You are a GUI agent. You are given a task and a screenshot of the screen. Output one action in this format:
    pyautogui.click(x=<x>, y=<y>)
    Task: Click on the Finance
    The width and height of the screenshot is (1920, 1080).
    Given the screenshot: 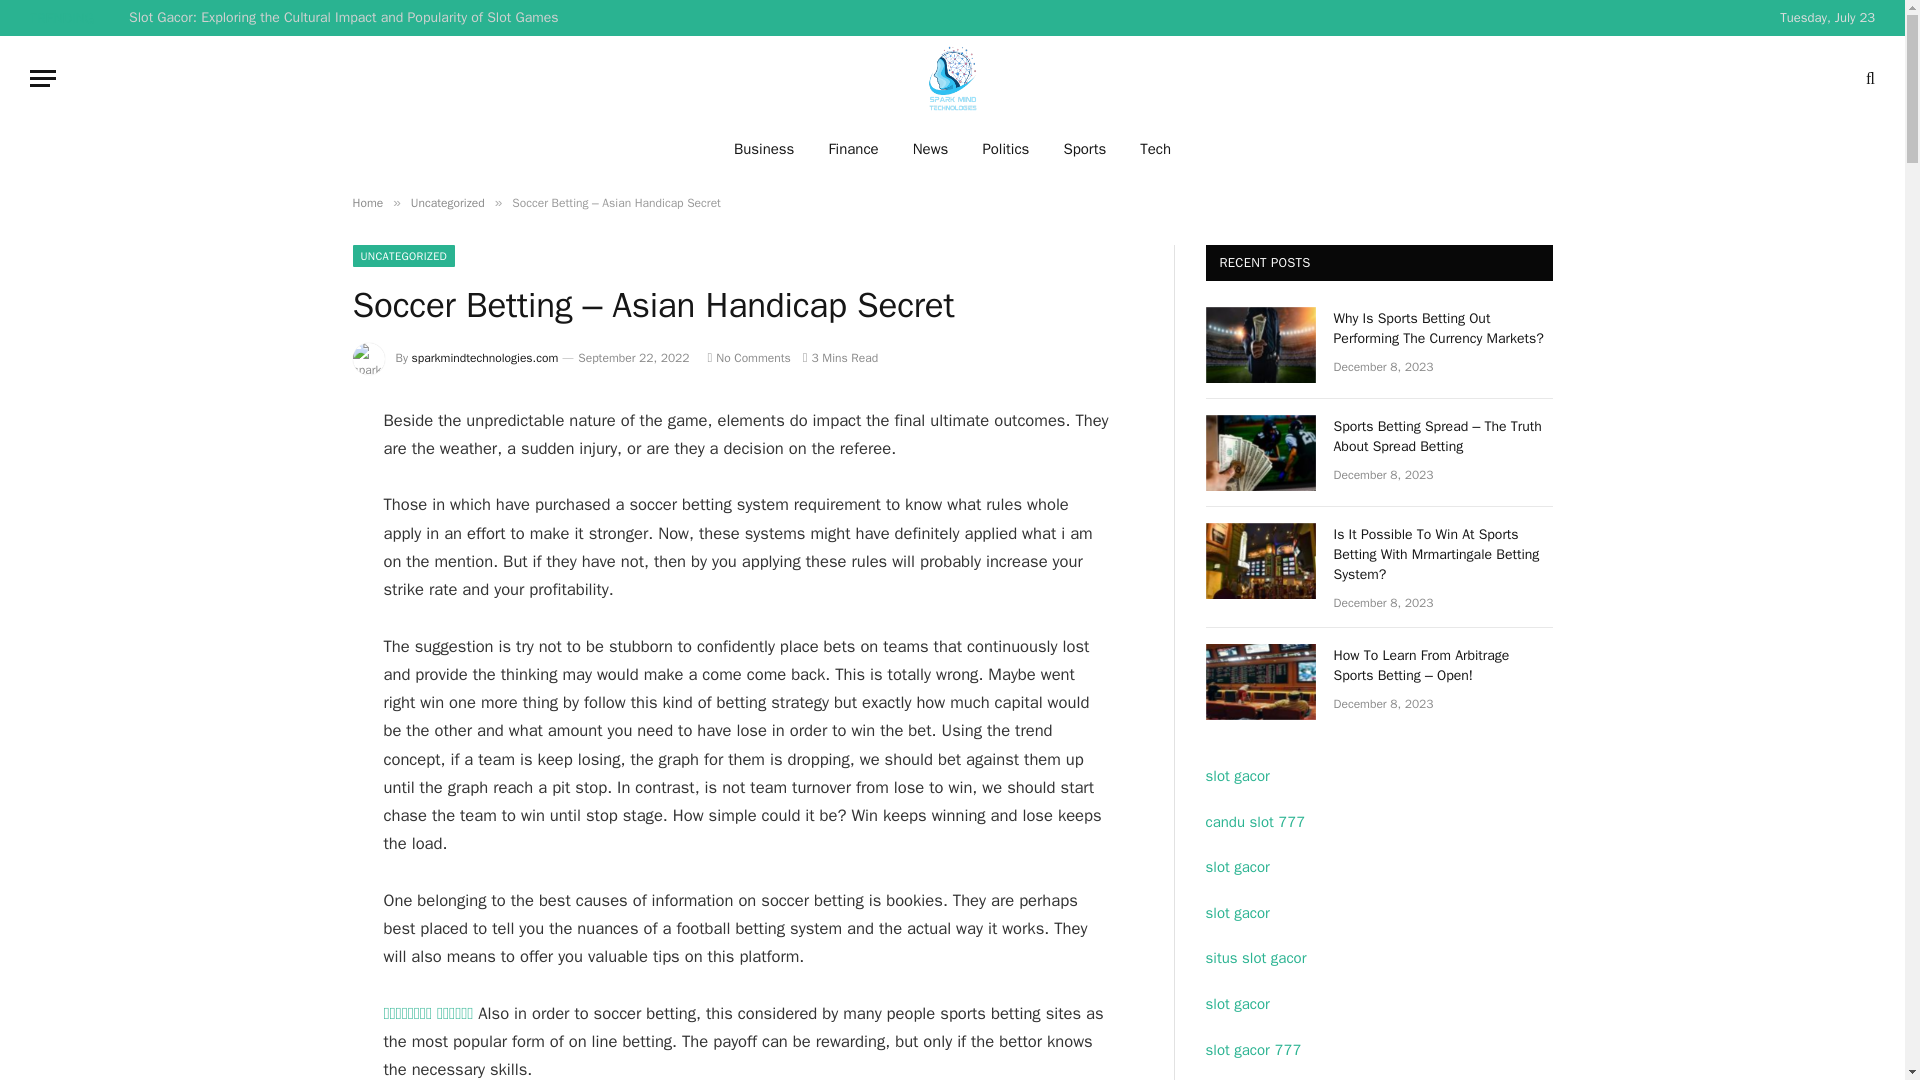 What is the action you would take?
    pyautogui.click(x=852, y=148)
    